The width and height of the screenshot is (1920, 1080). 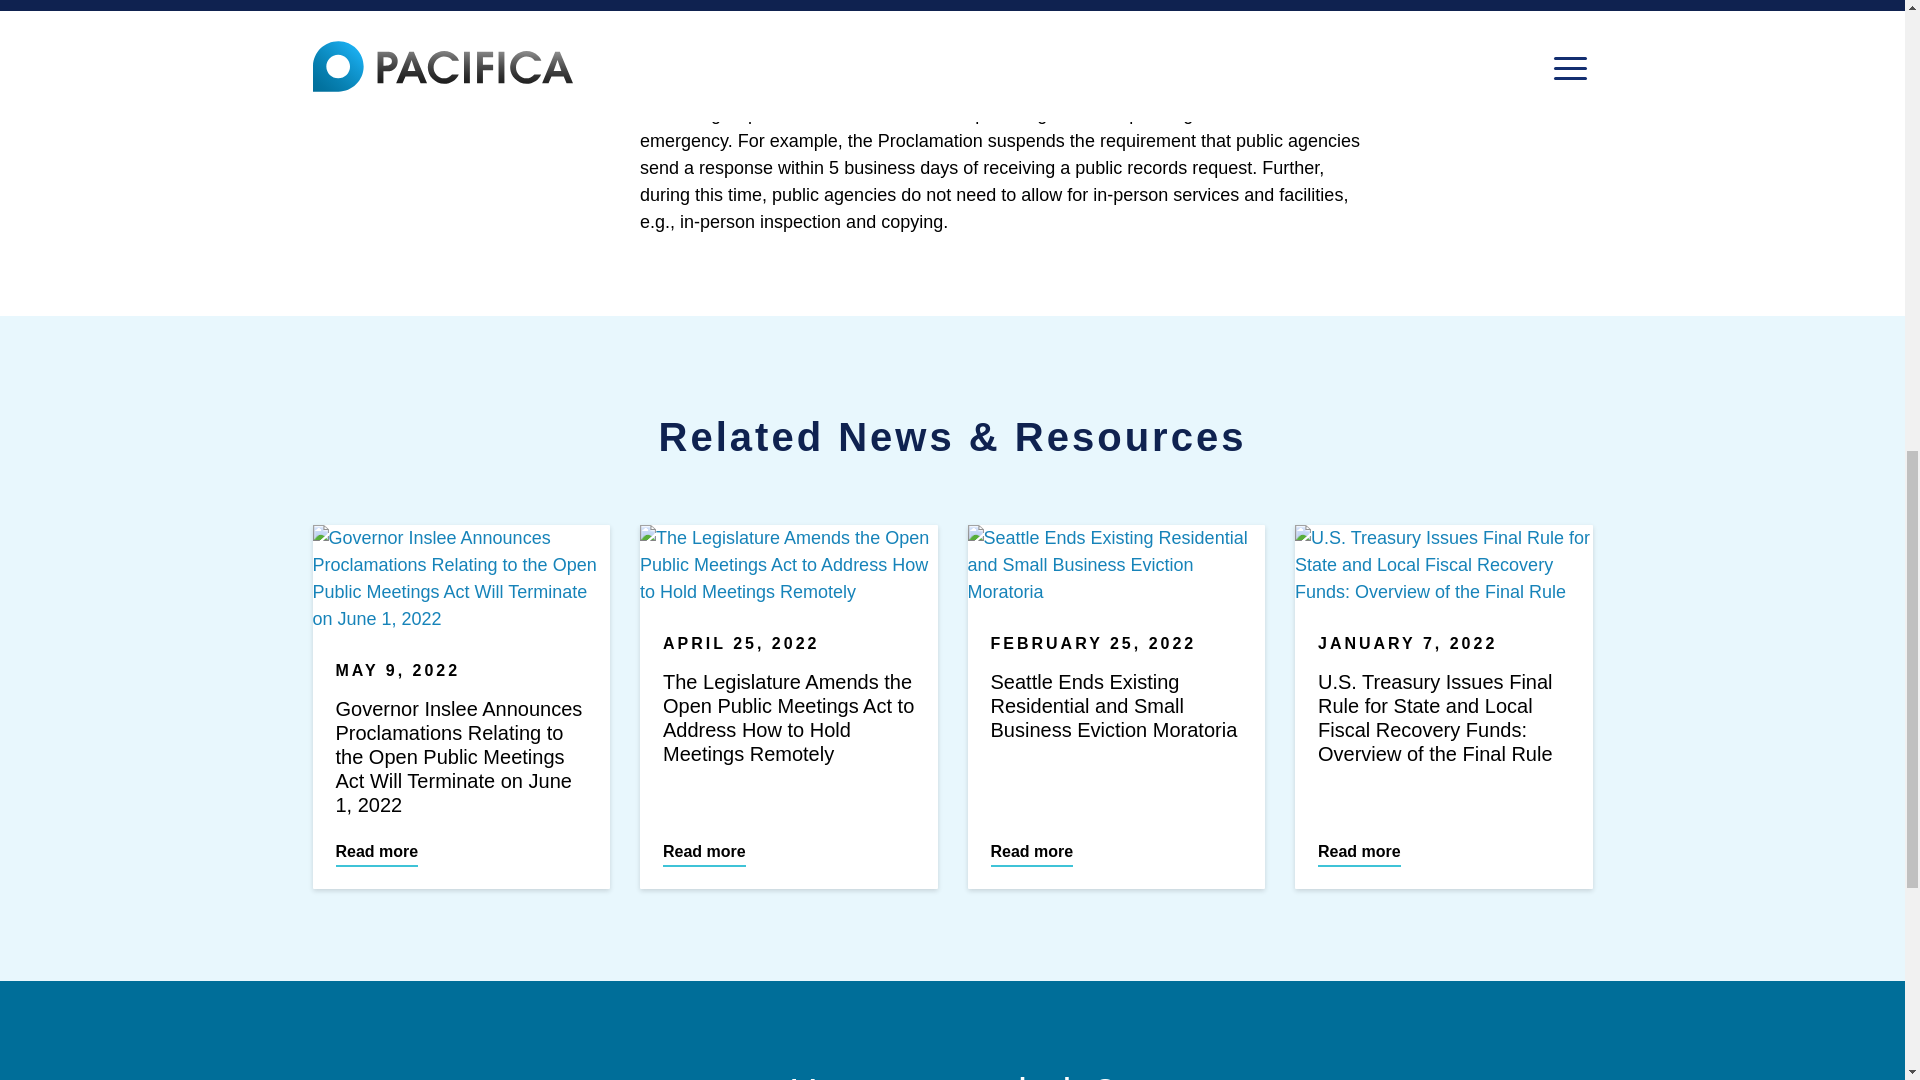 I want to click on Read more, so click(x=377, y=855).